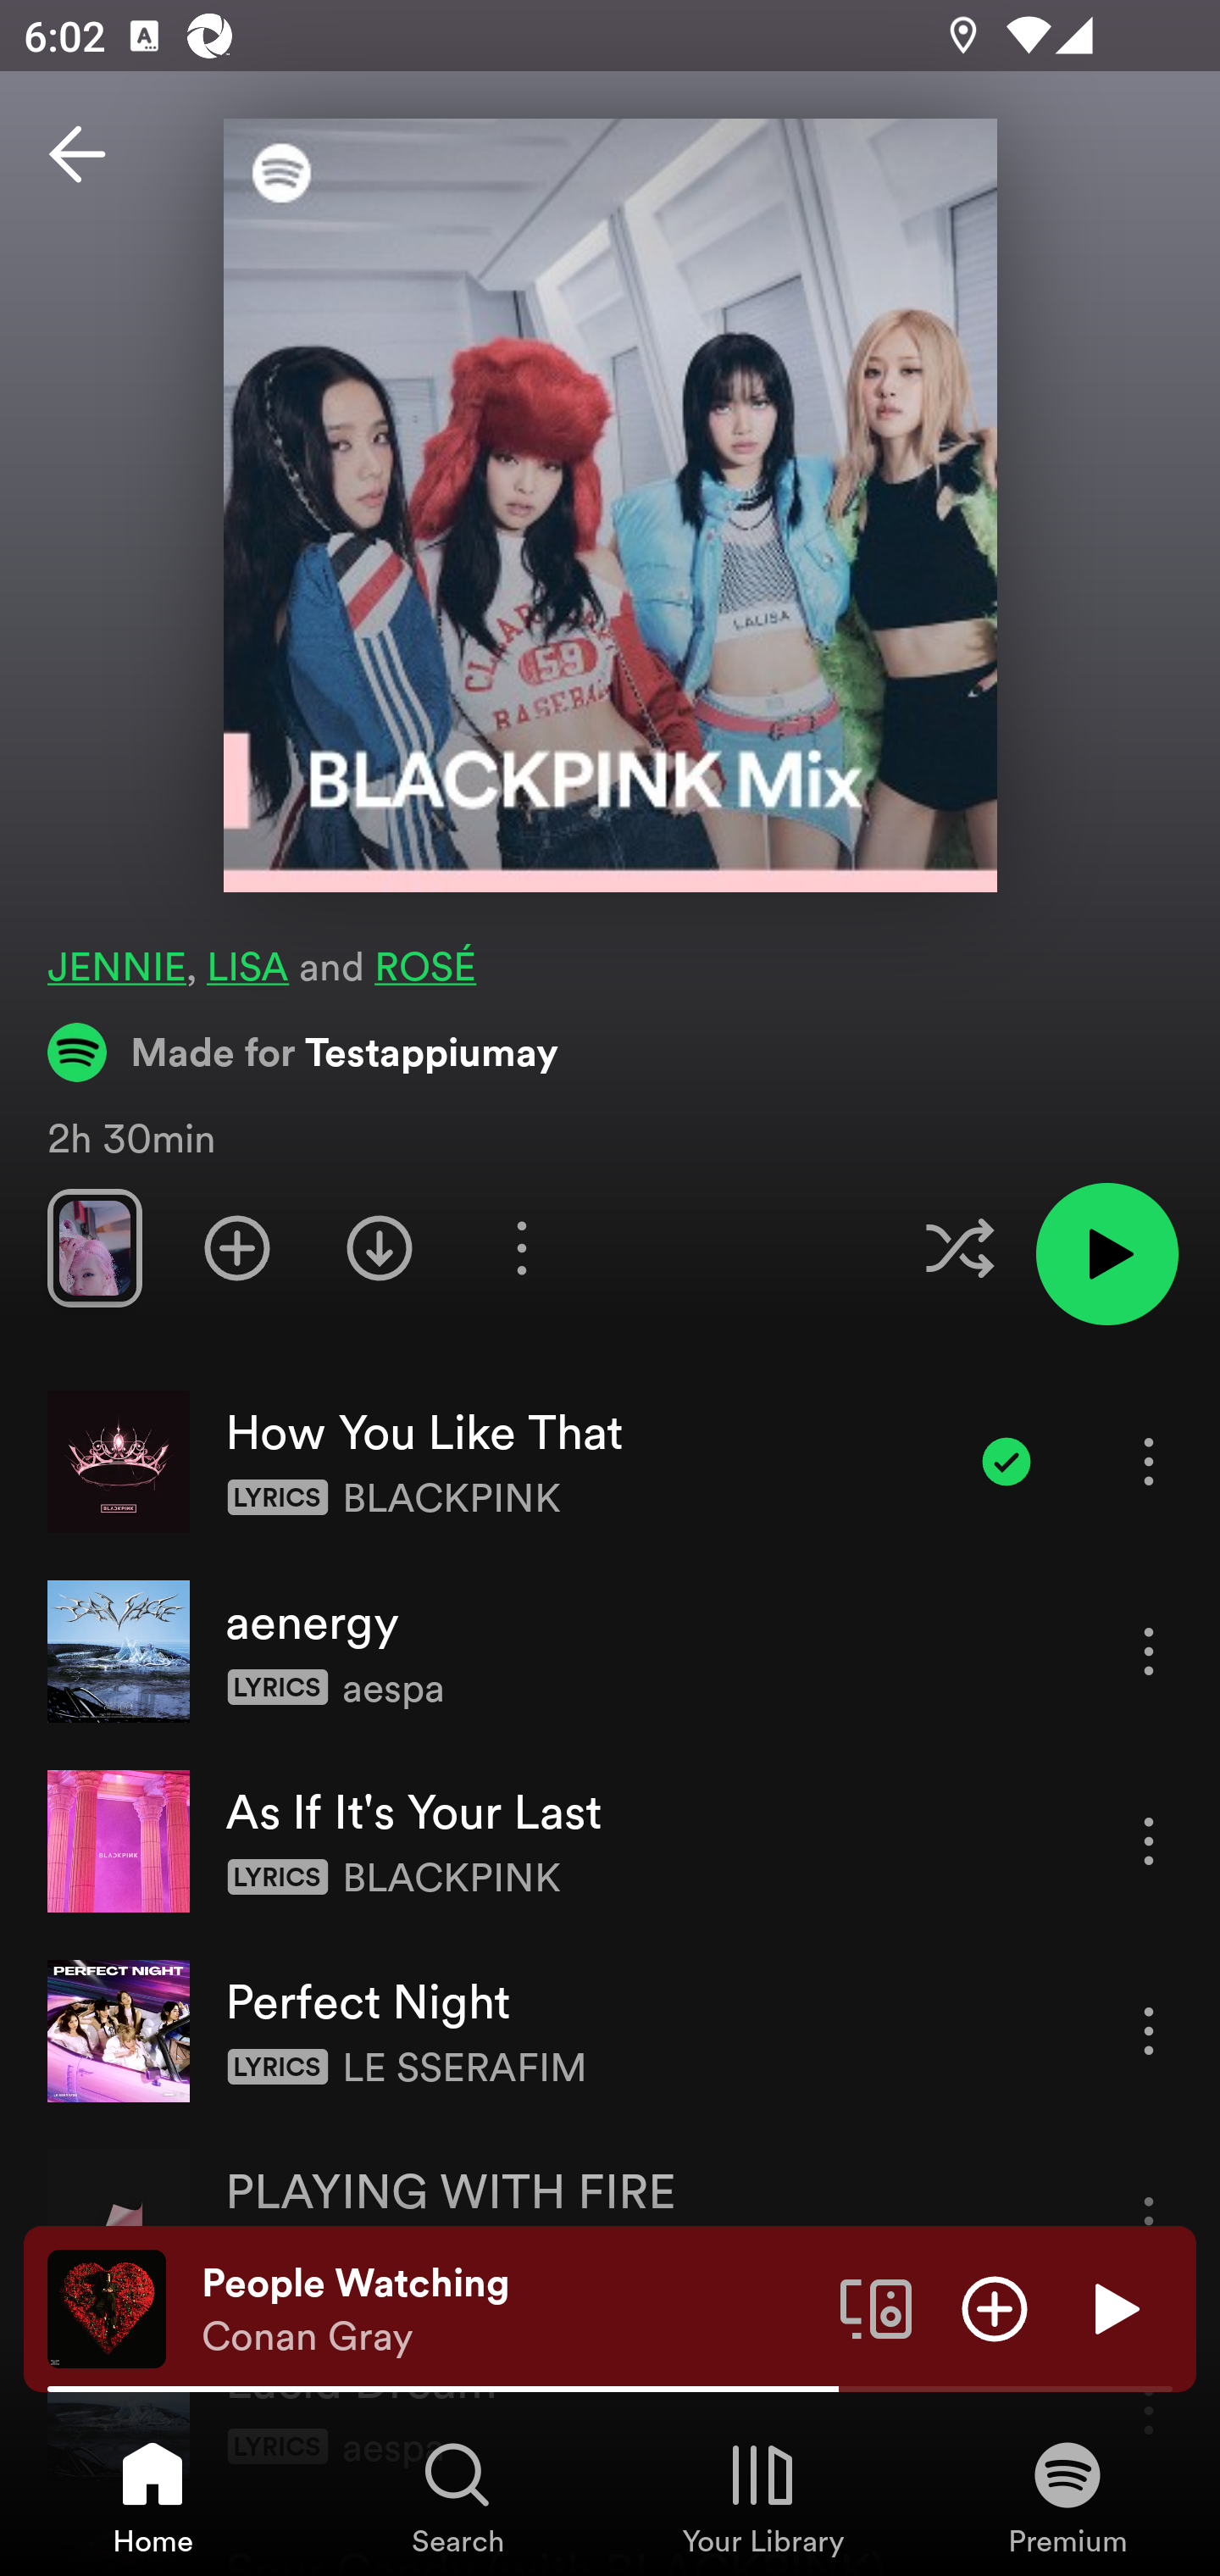 This screenshot has width=1220, height=2576. What do you see at coordinates (1106, 1254) in the screenshot?
I see `Play playlist` at bounding box center [1106, 1254].